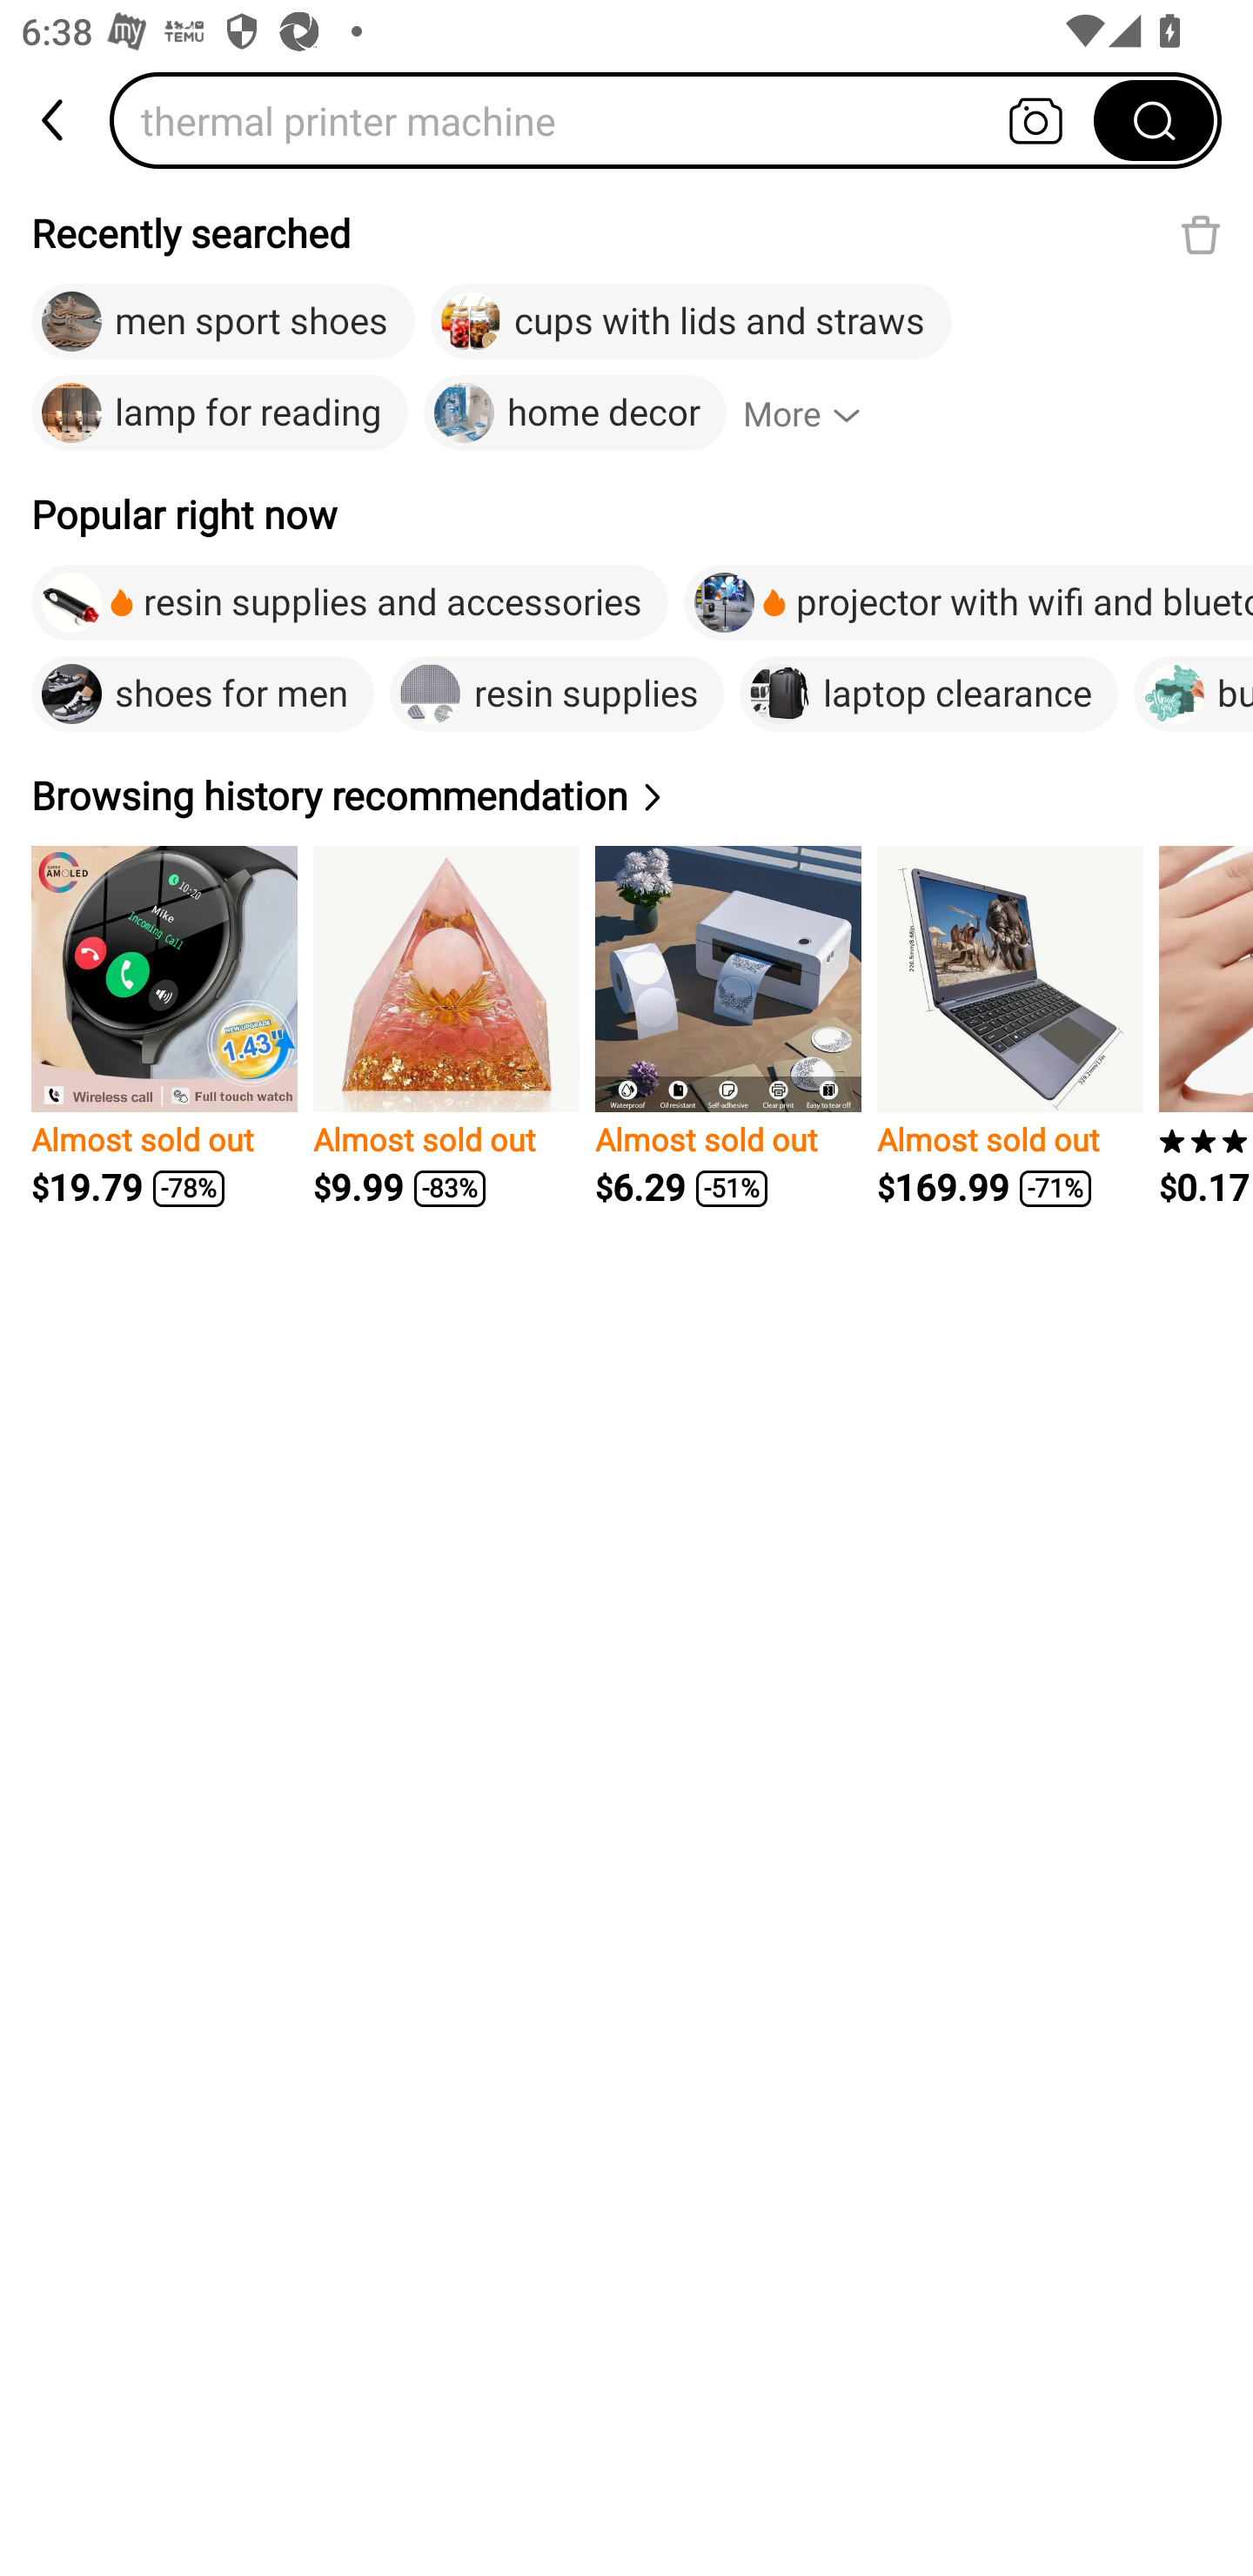 This screenshot has width=1253, height=2576. I want to click on men sport shoes, so click(223, 322).